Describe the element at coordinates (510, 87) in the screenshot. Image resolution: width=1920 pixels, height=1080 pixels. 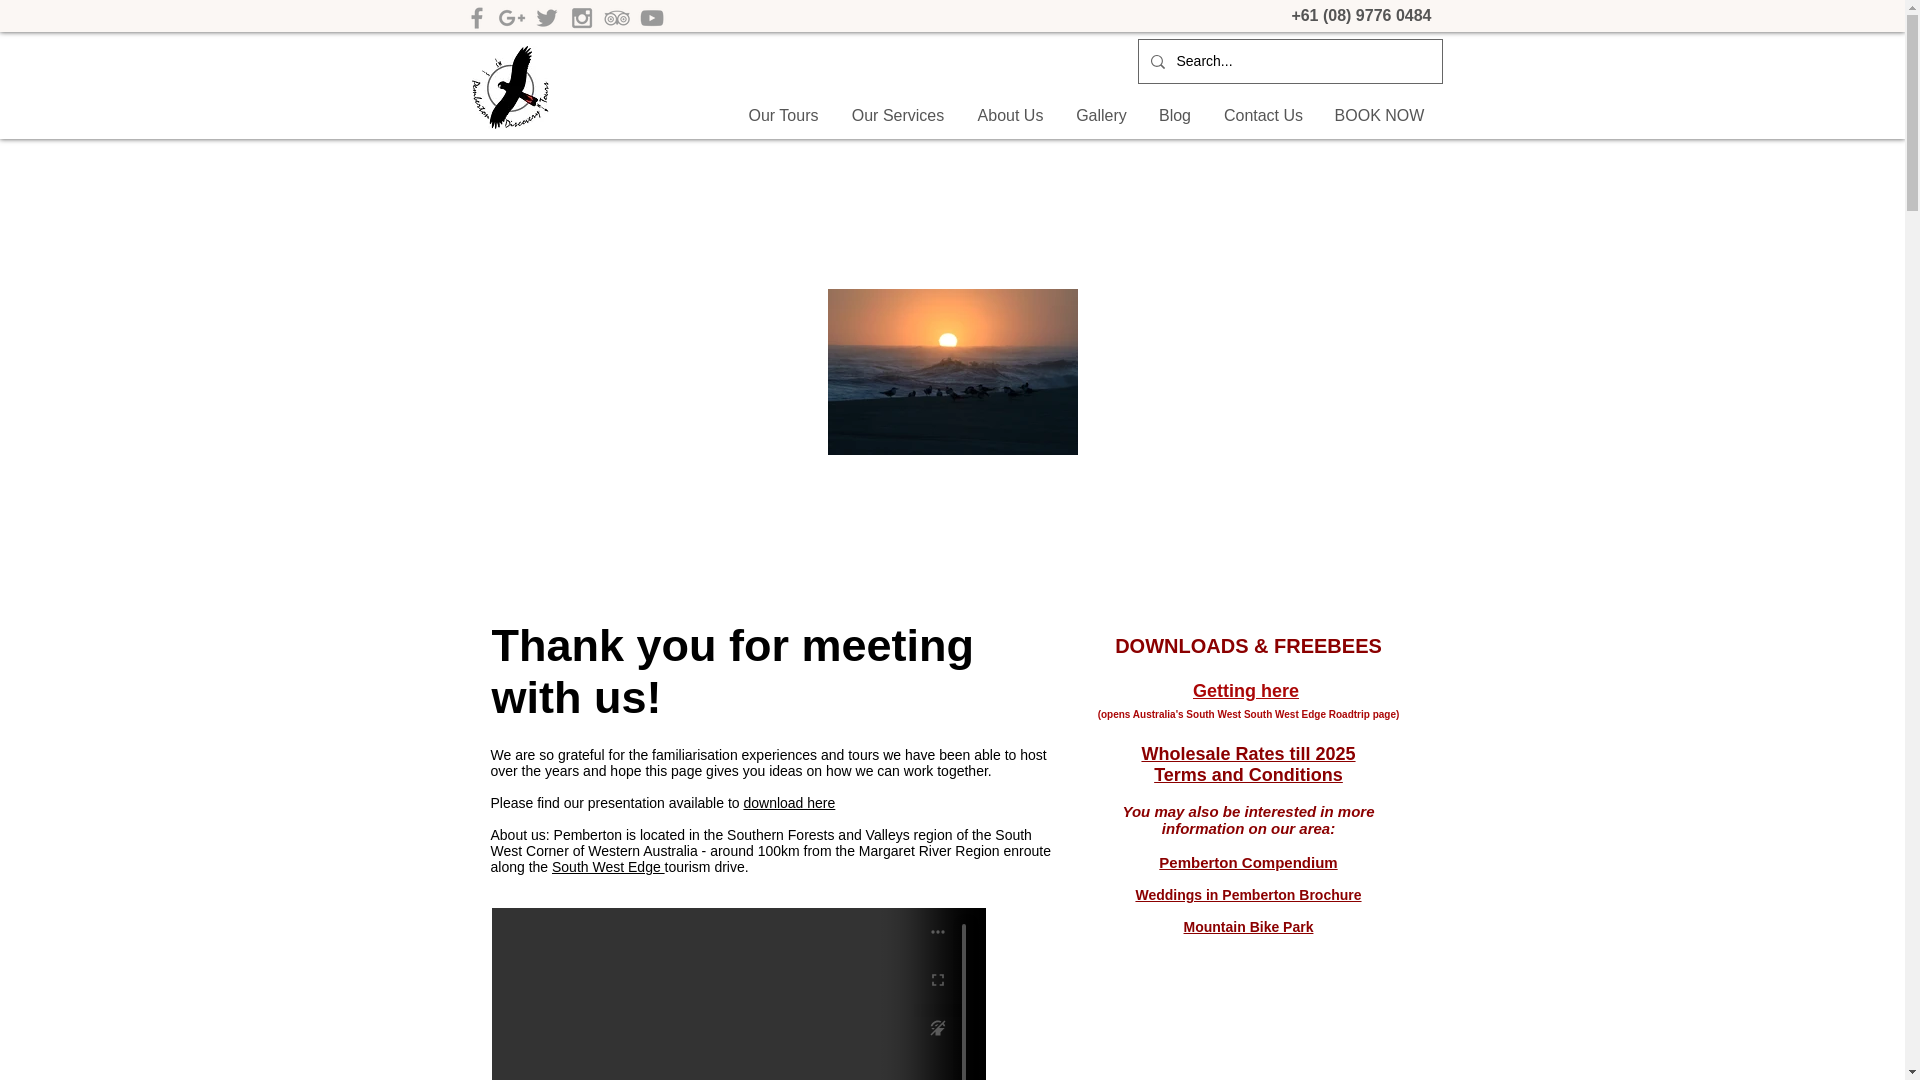
I see `The ultimate tour in the Southern Forests` at that location.